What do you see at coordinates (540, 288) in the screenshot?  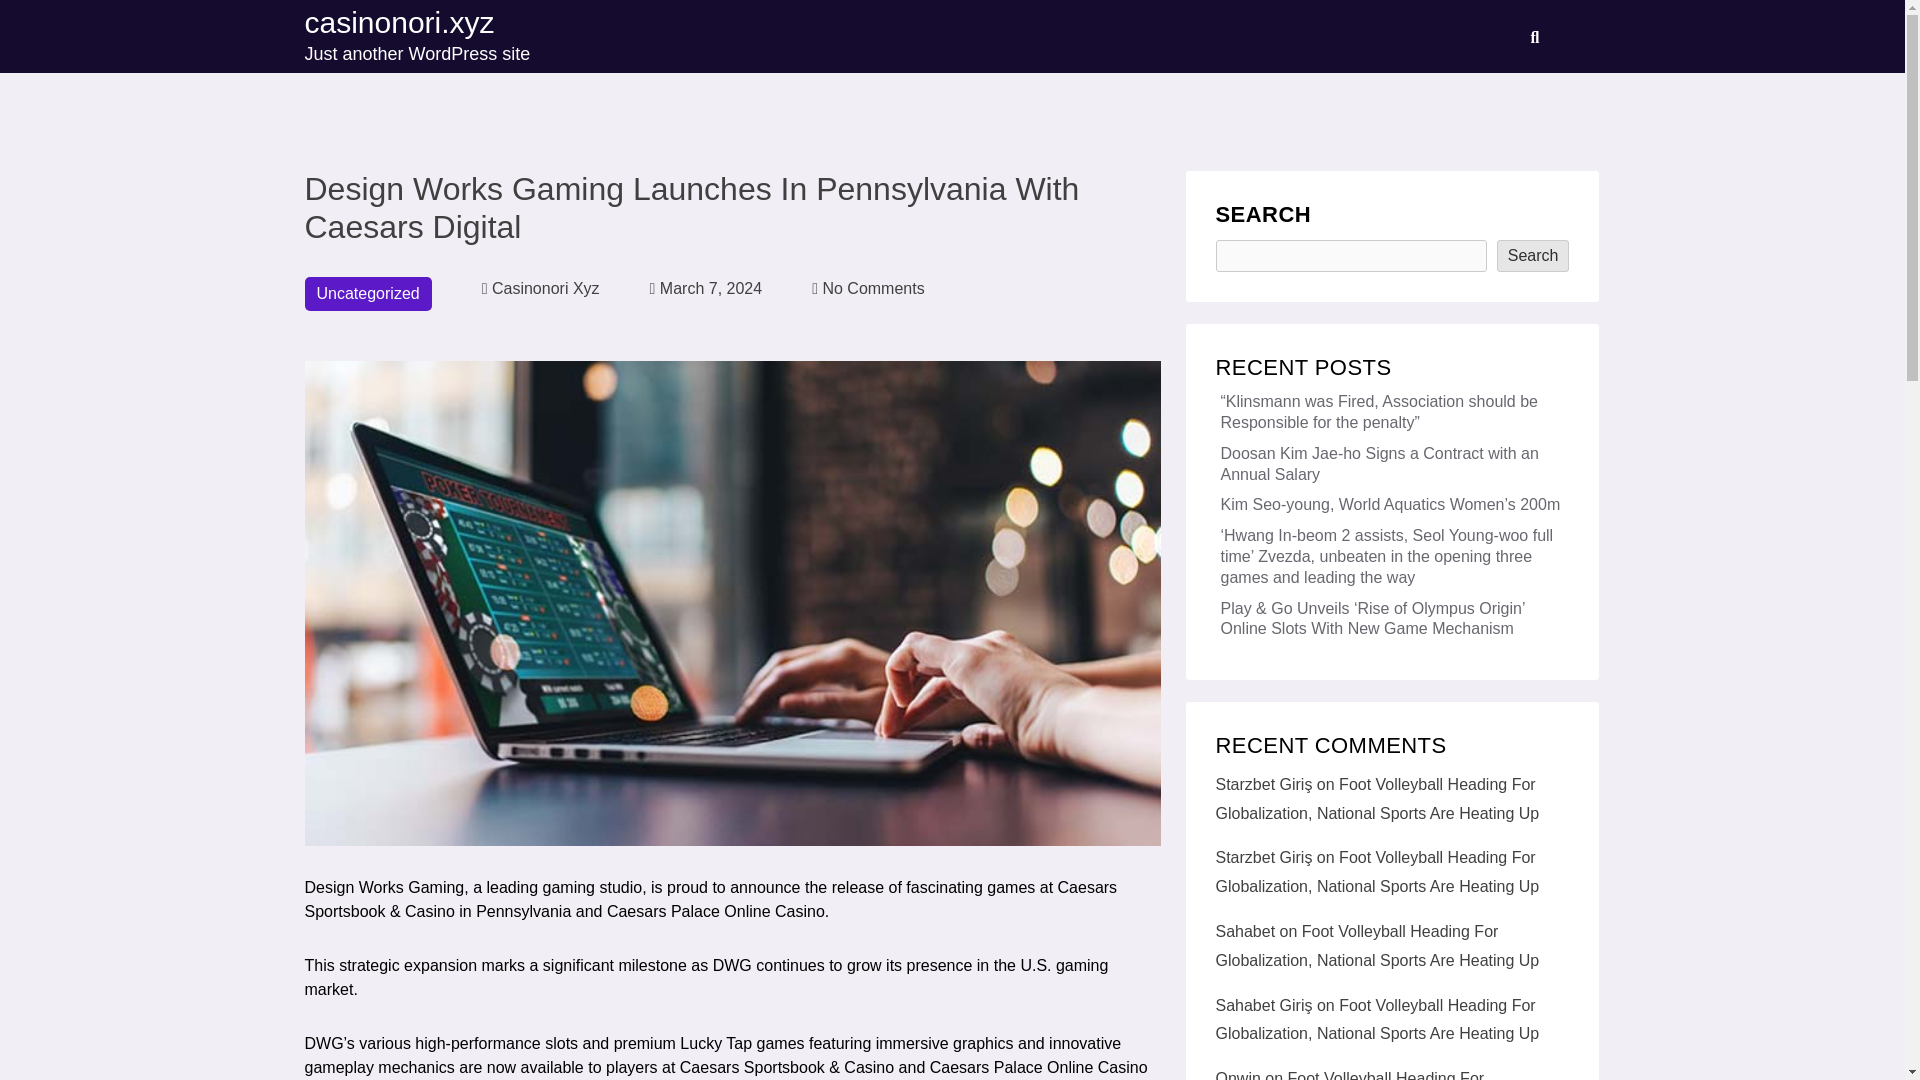 I see `Onwin` at bounding box center [540, 288].